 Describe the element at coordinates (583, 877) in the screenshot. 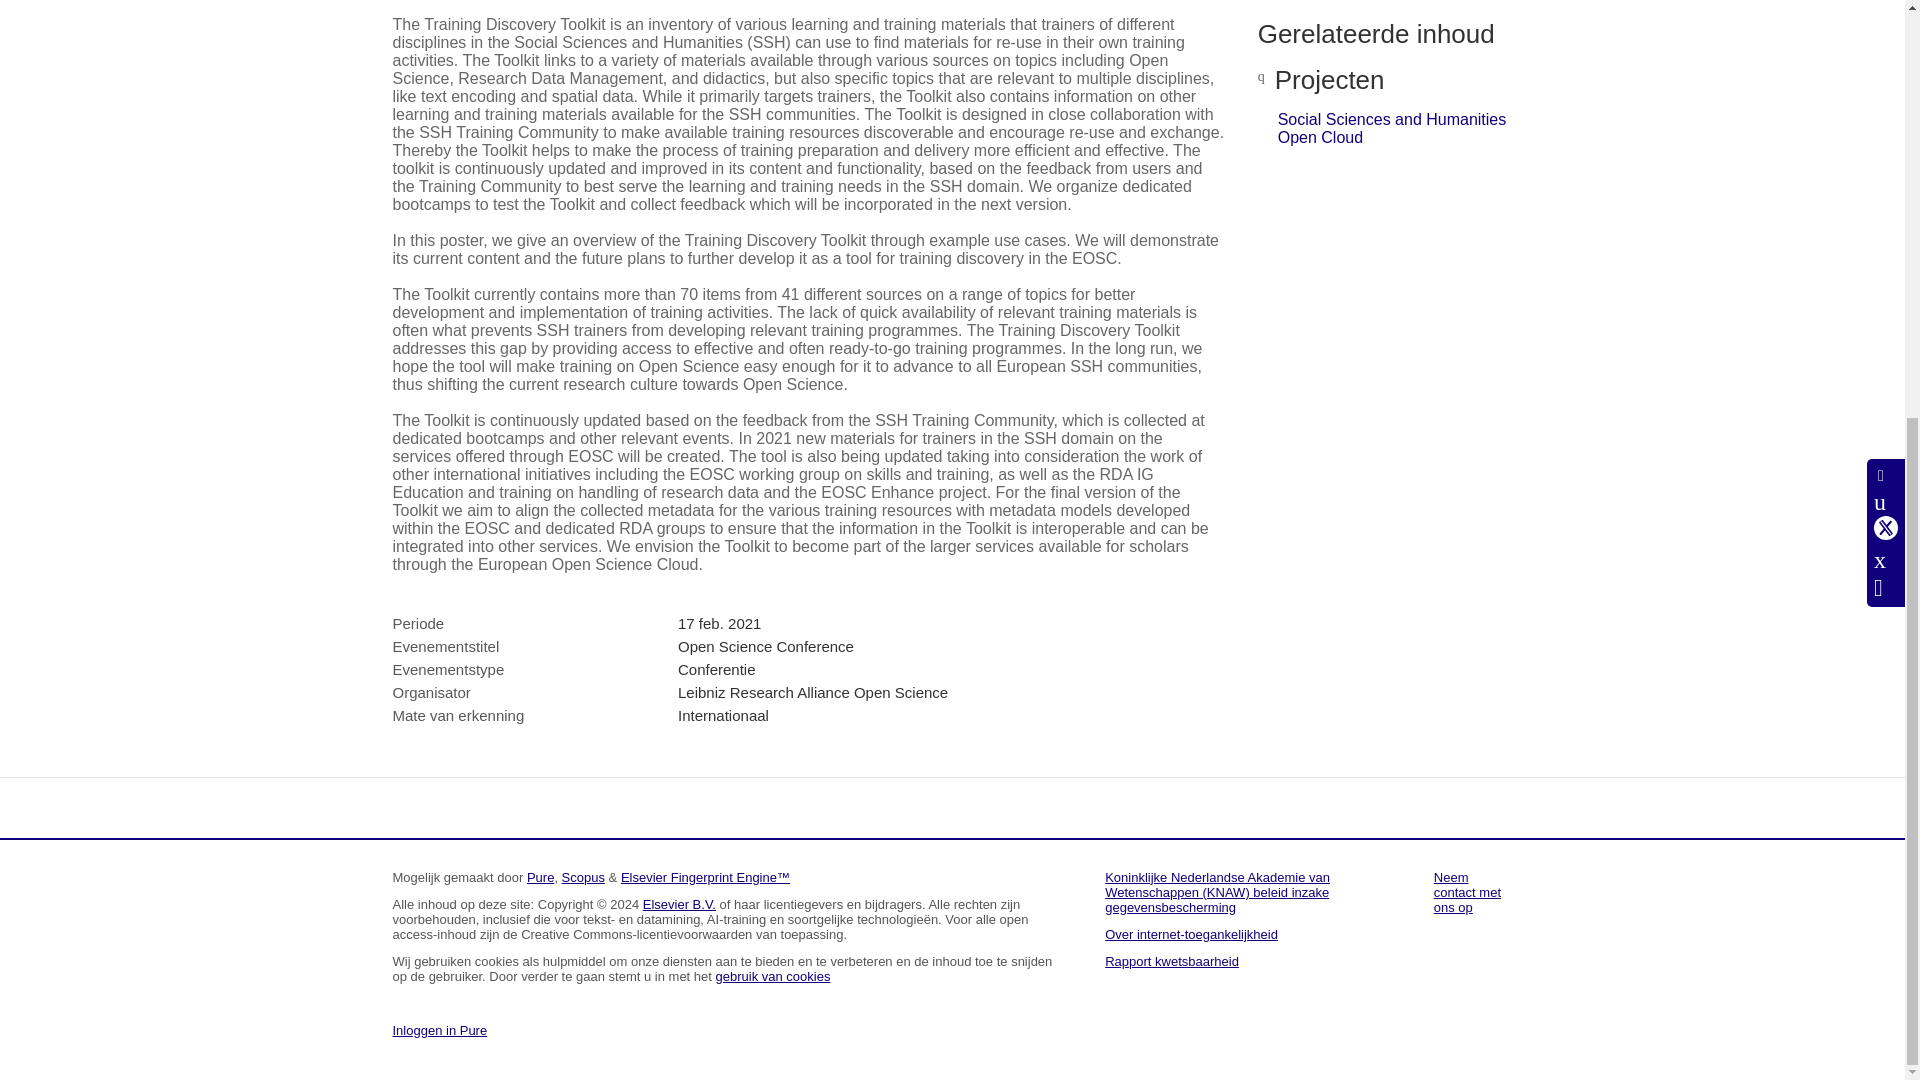

I see `Scopus` at that location.